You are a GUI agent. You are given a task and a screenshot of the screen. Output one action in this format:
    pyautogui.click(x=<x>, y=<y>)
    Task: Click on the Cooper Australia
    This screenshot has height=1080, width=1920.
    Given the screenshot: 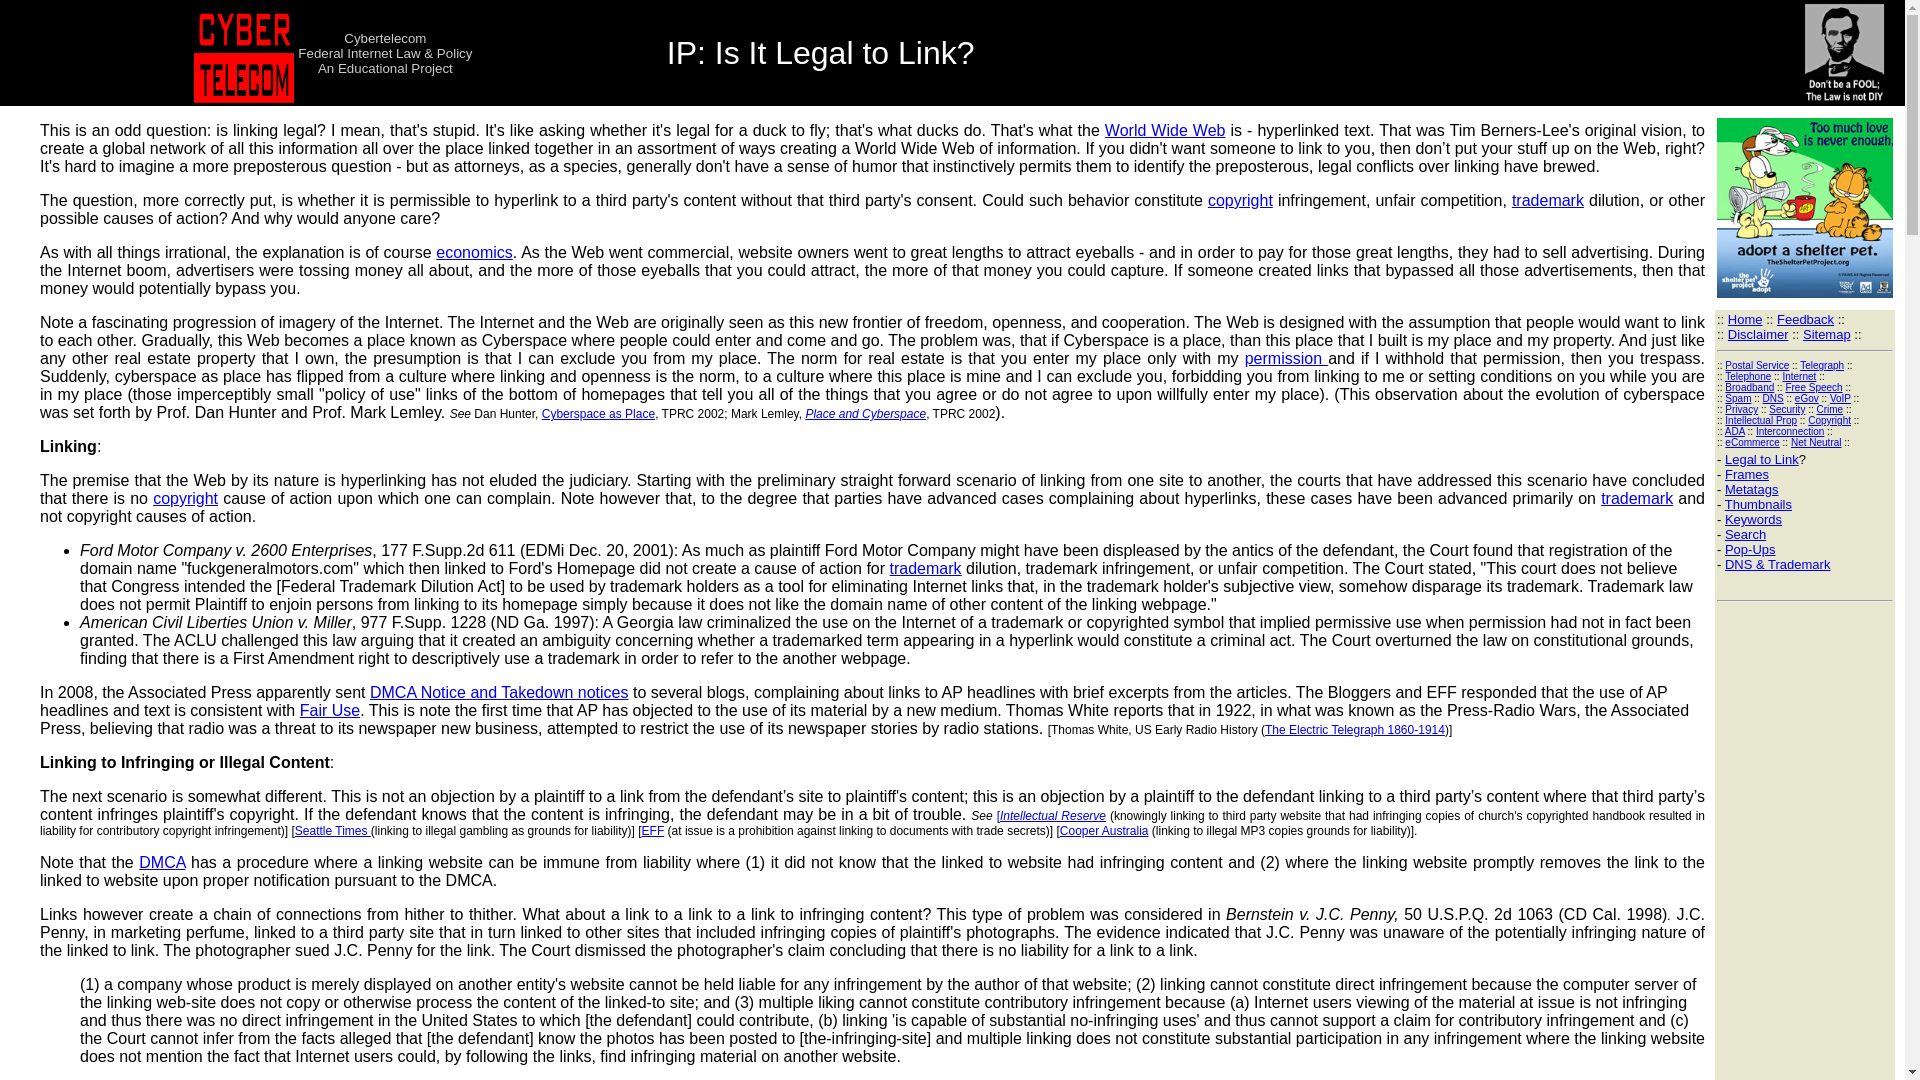 What is the action you would take?
    pyautogui.click(x=1104, y=831)
    